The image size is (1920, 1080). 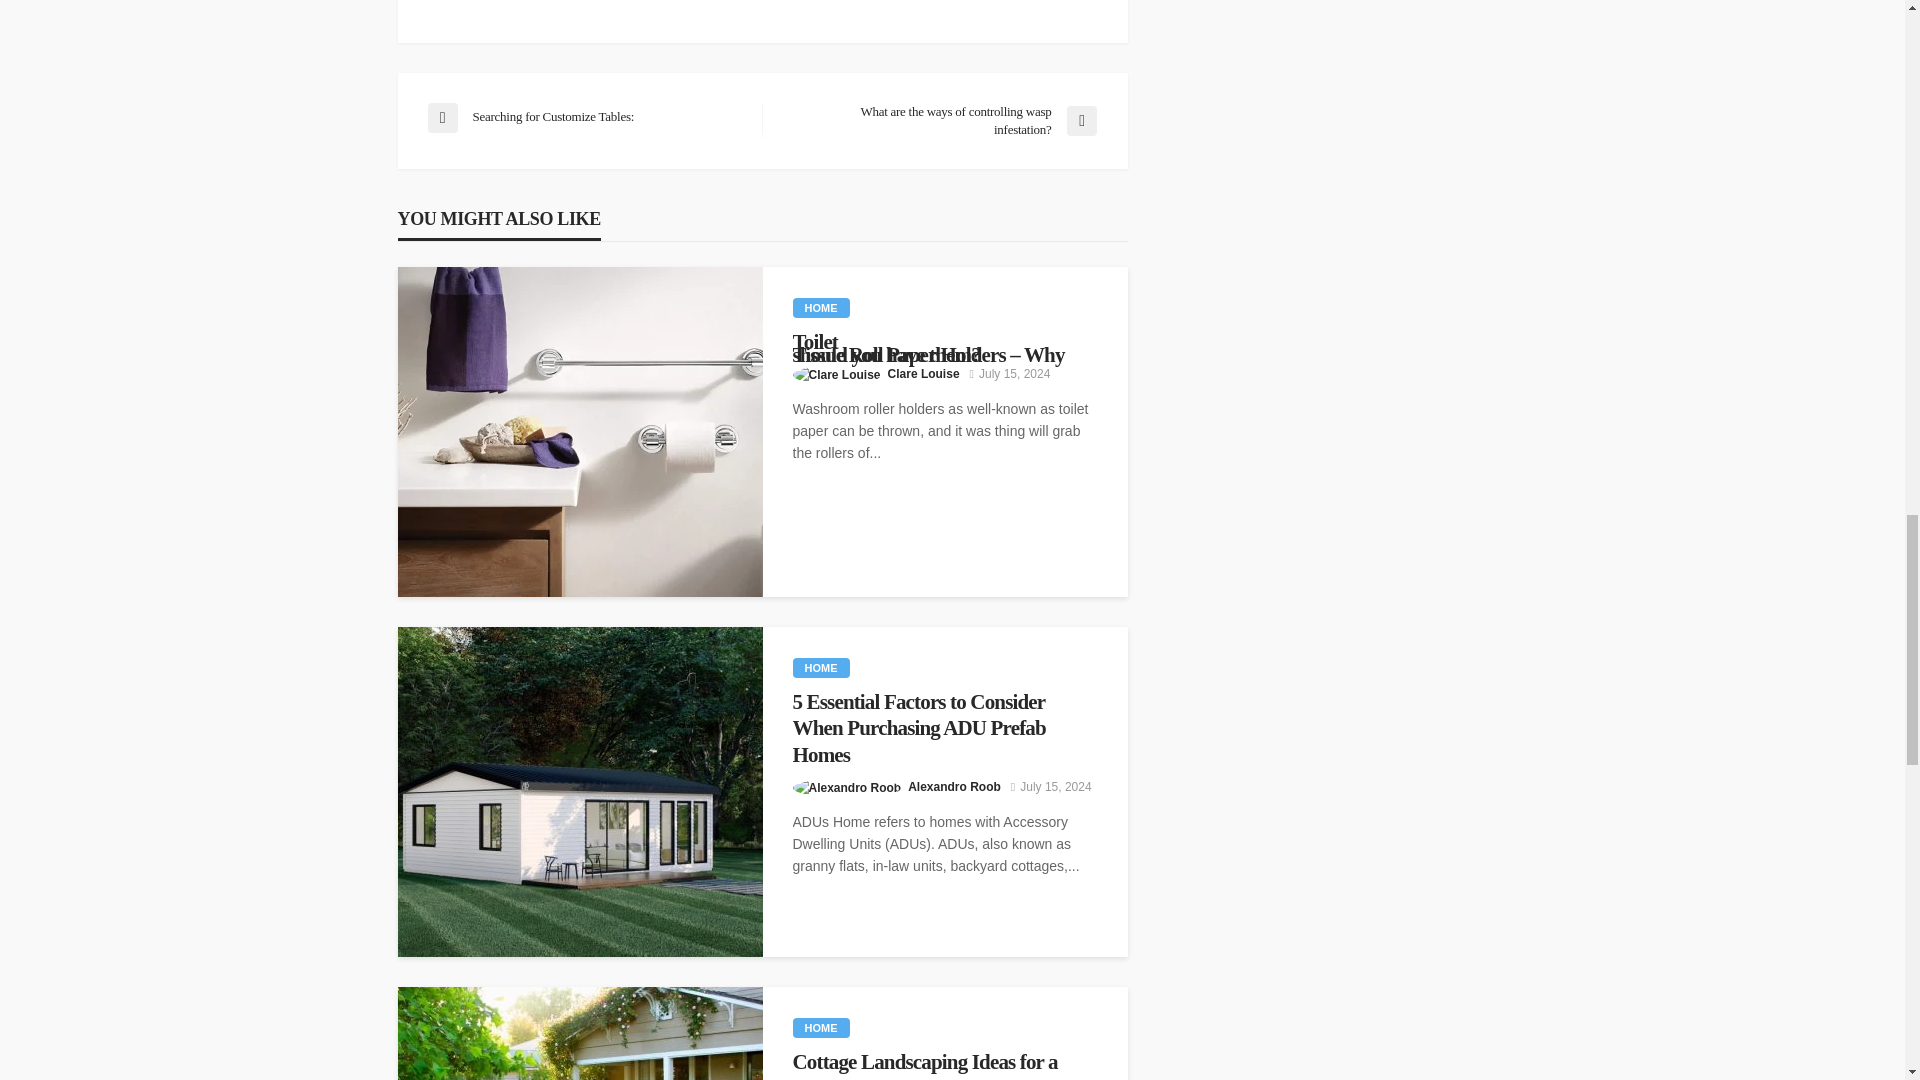 I want to click on What are the ways of controlling wasp infestation?, so click(x=938, y=120).